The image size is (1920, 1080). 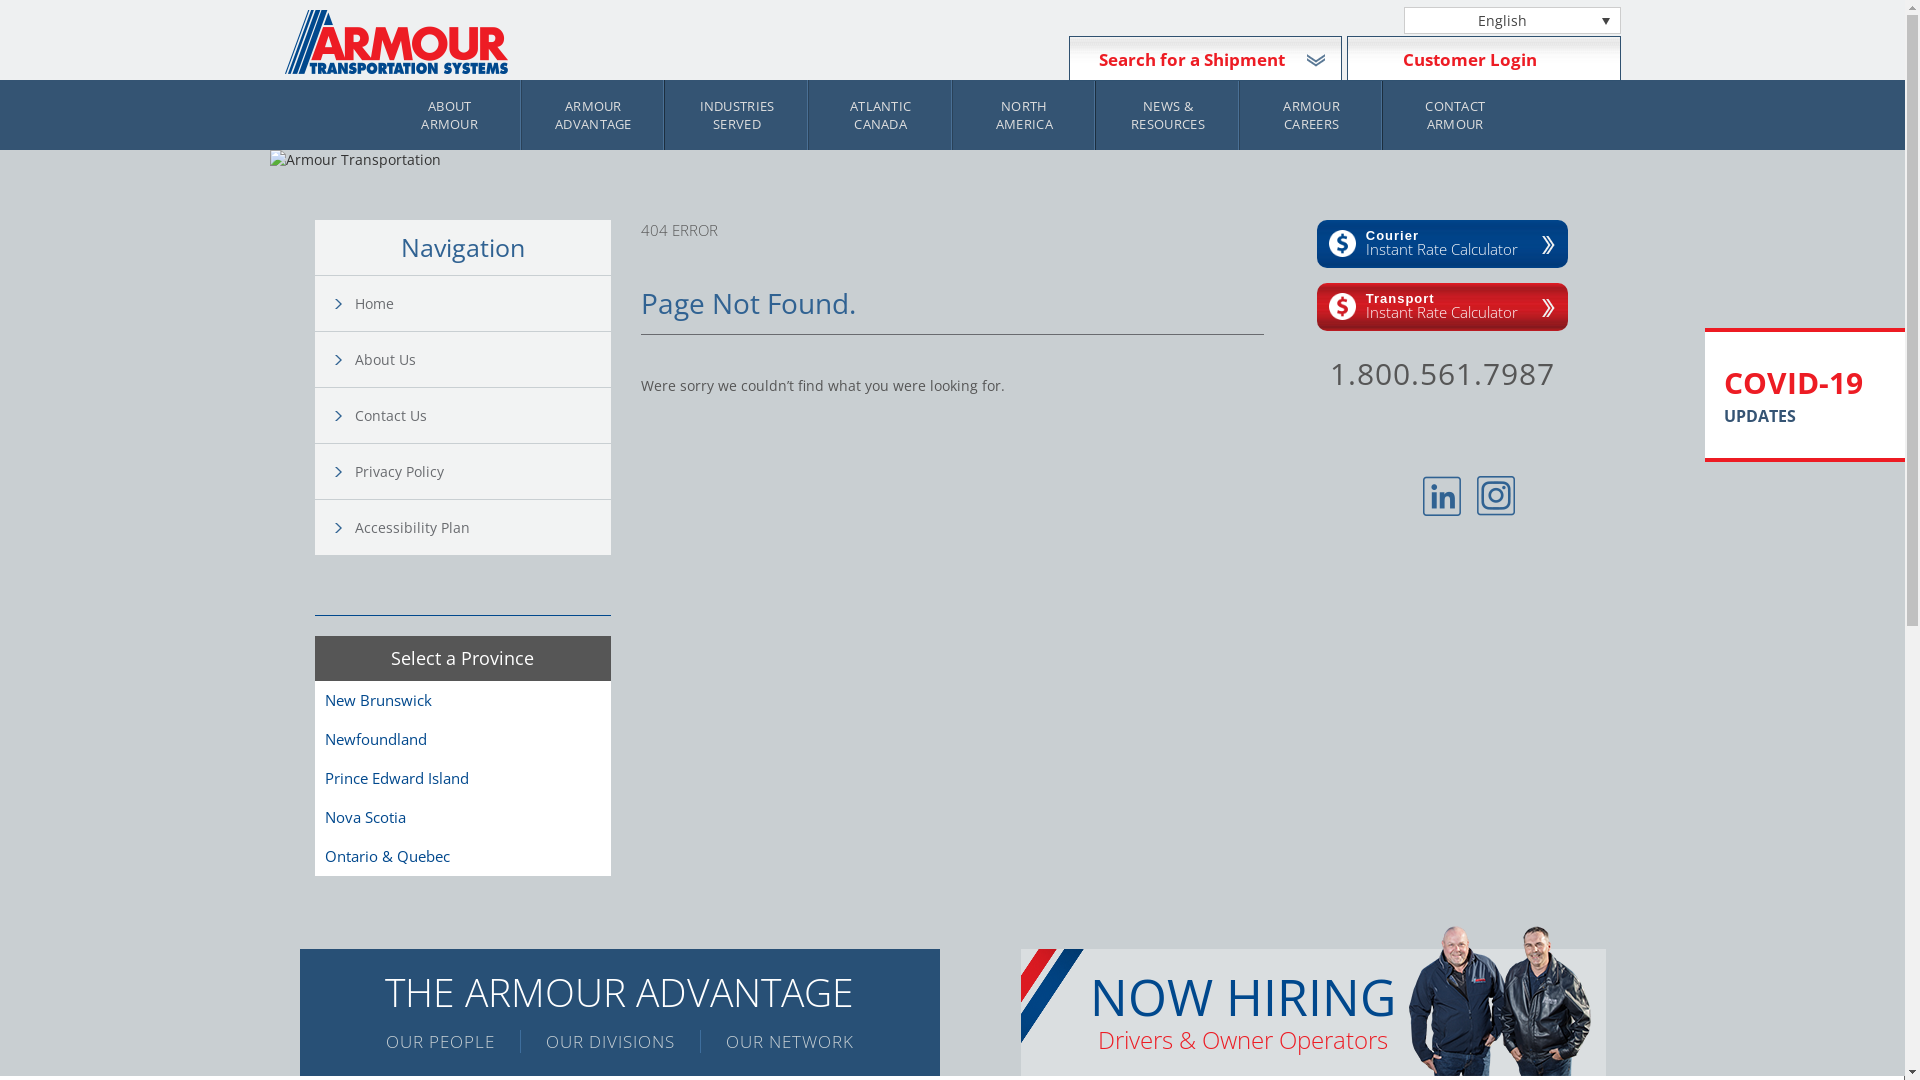 I want to click on OUR DIVISIONS, so click(x=610, y=1042).